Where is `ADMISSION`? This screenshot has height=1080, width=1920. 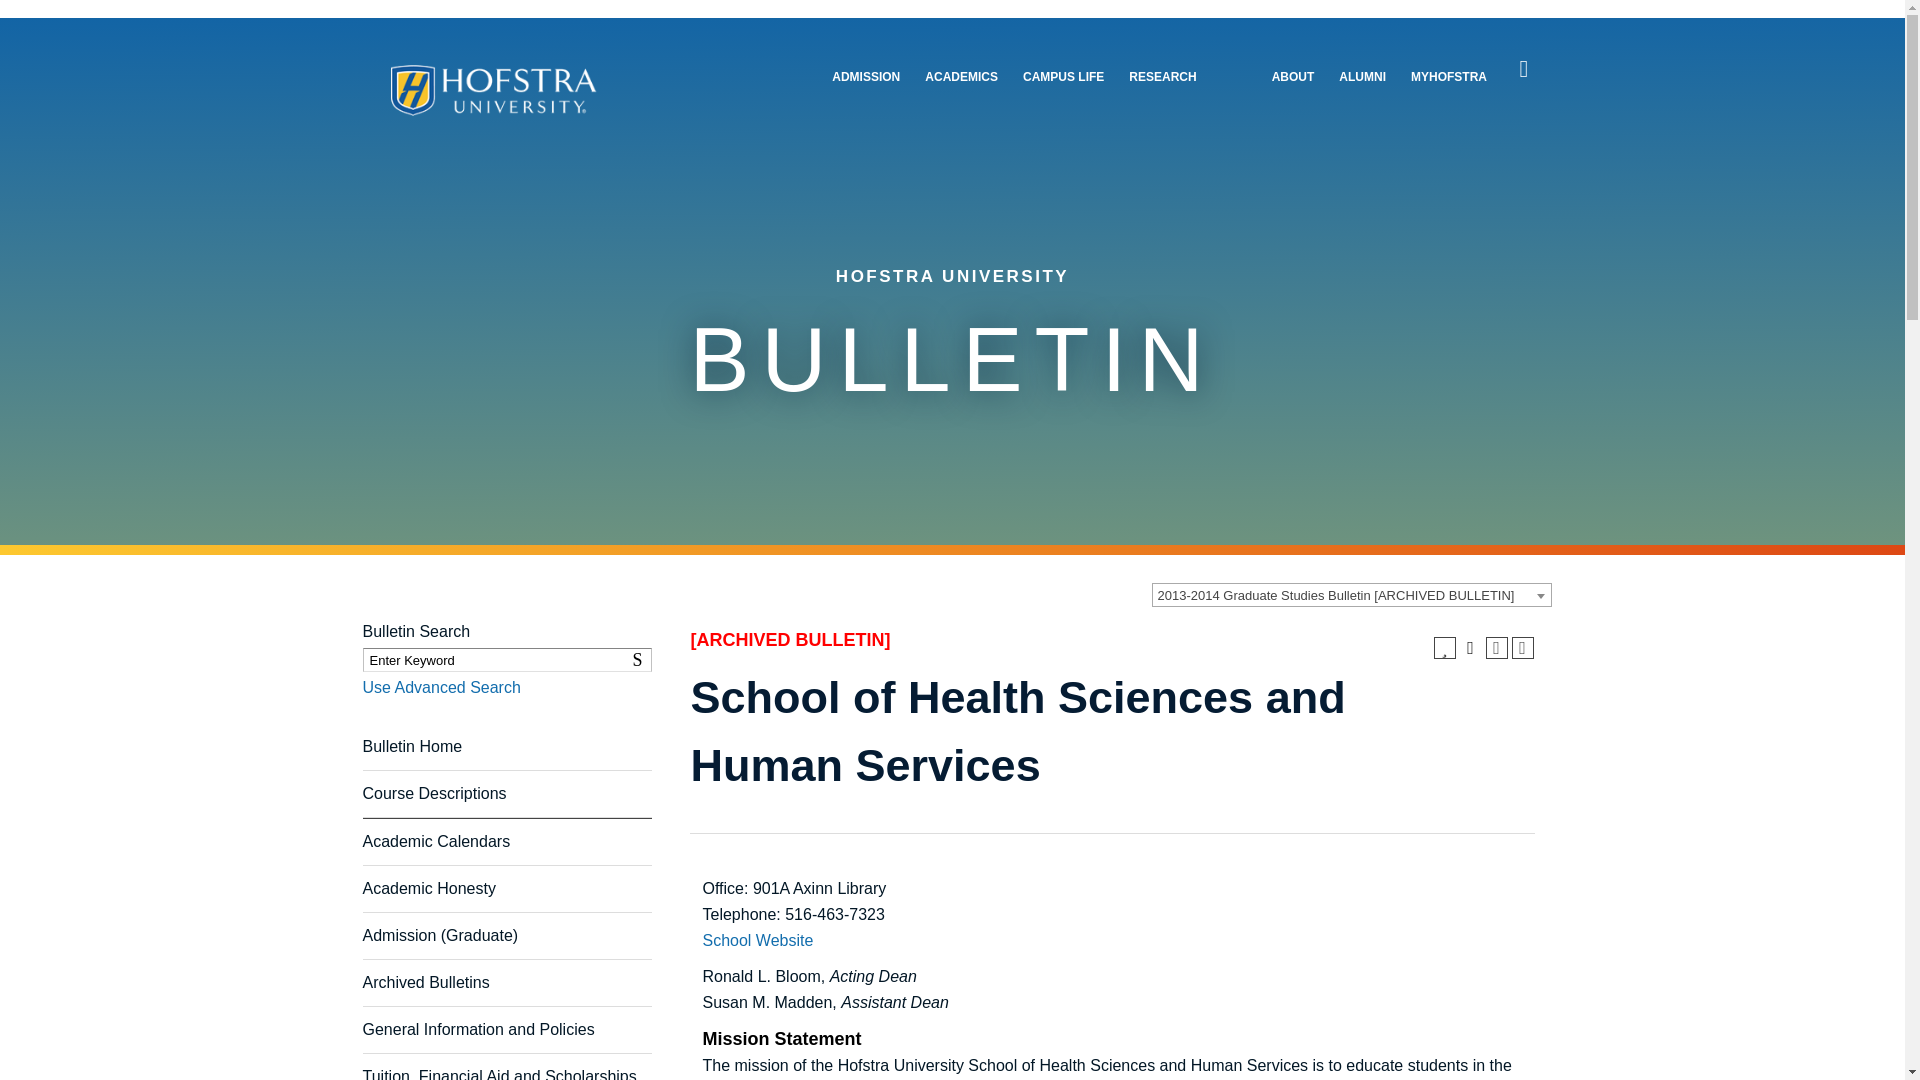 ADMISSION is located at coordinates (866, 78).